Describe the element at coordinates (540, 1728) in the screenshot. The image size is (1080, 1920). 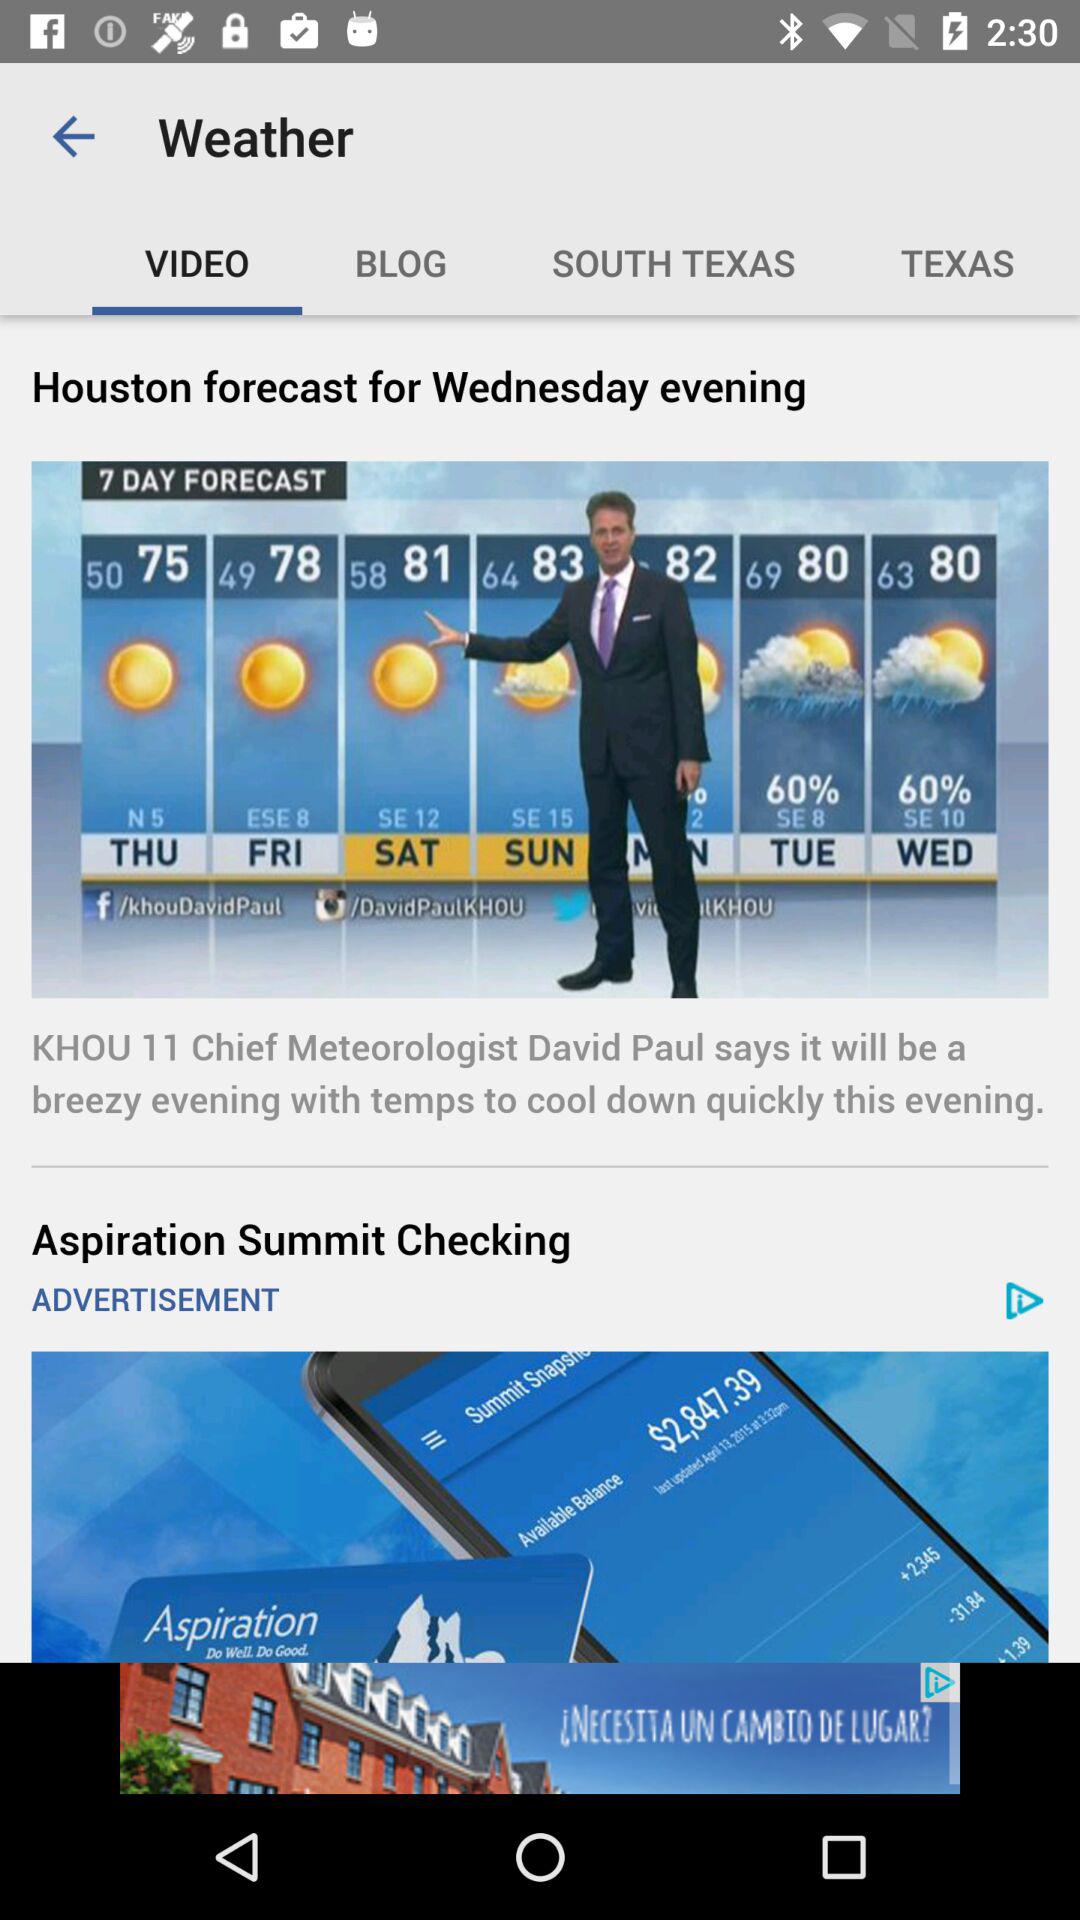
I see `click discription` at that location.